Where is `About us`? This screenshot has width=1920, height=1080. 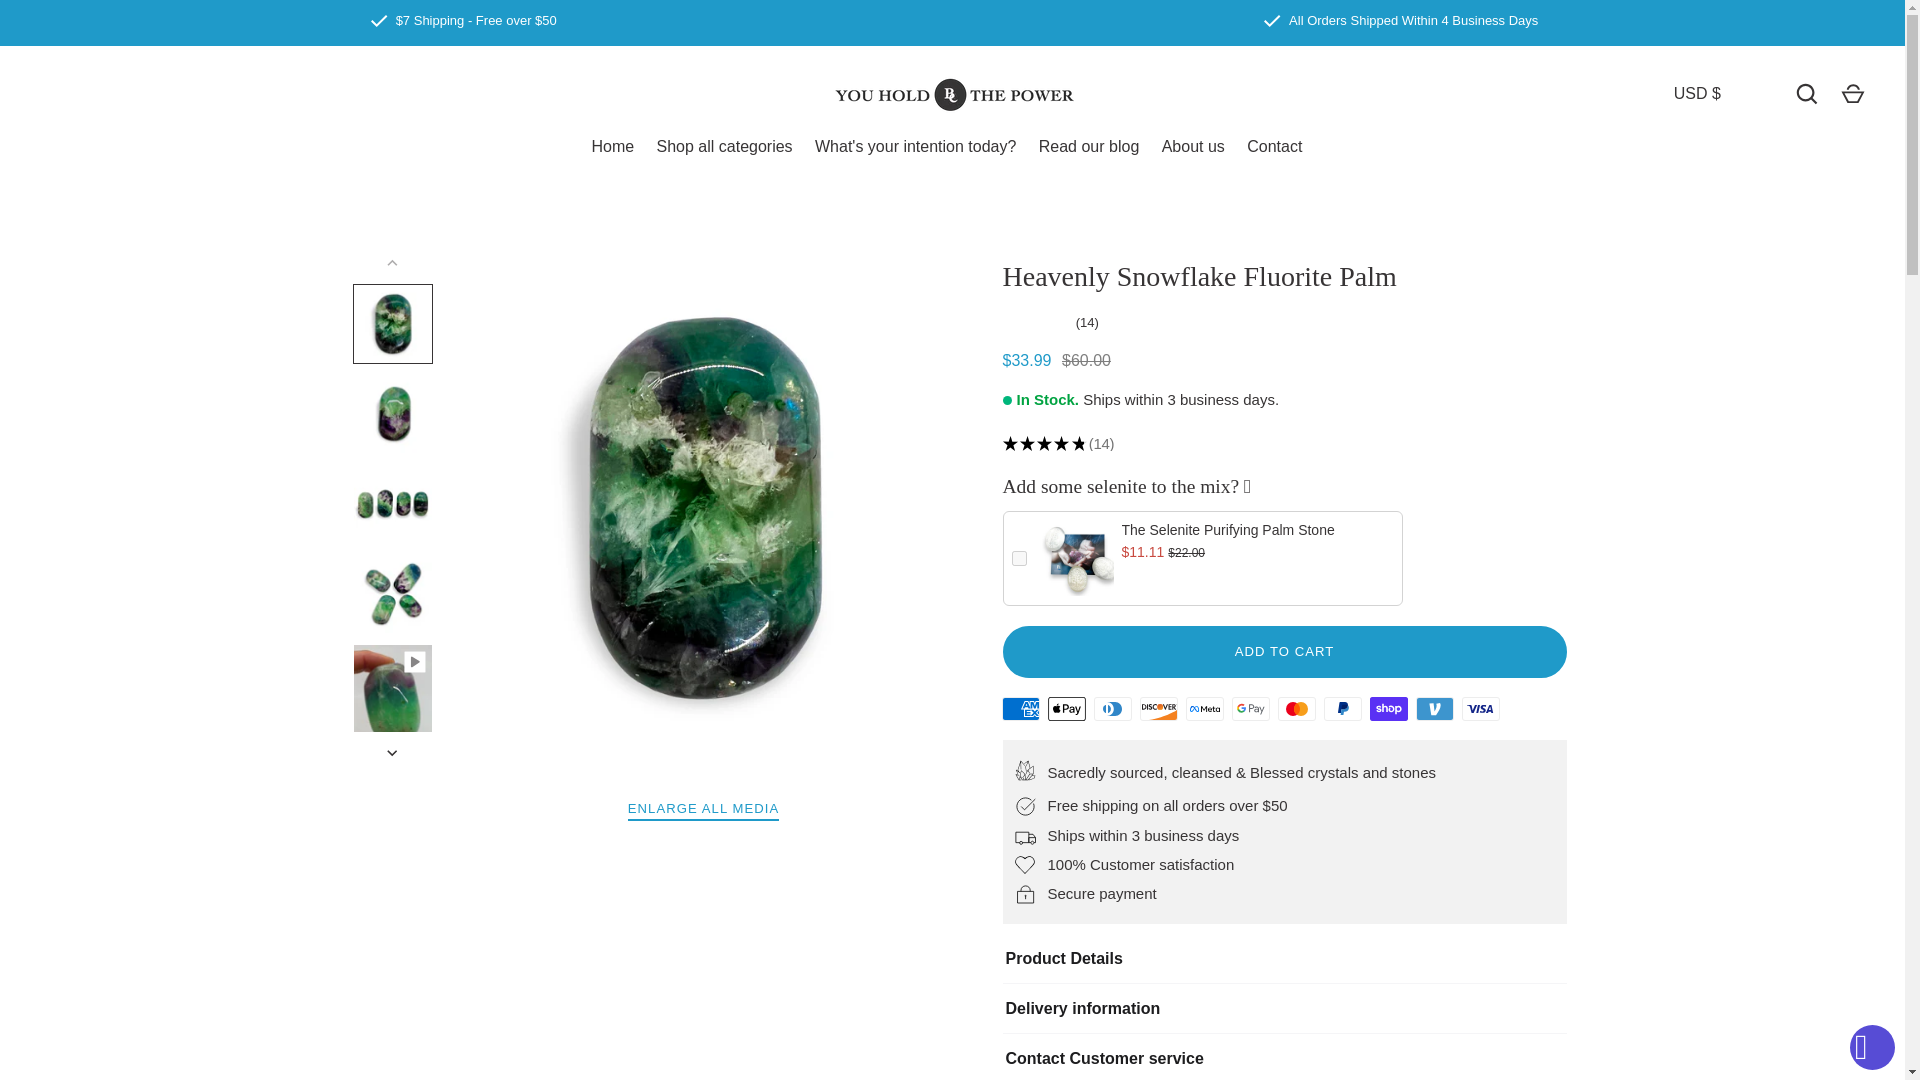 About us is located at coordinates (1193, 152).